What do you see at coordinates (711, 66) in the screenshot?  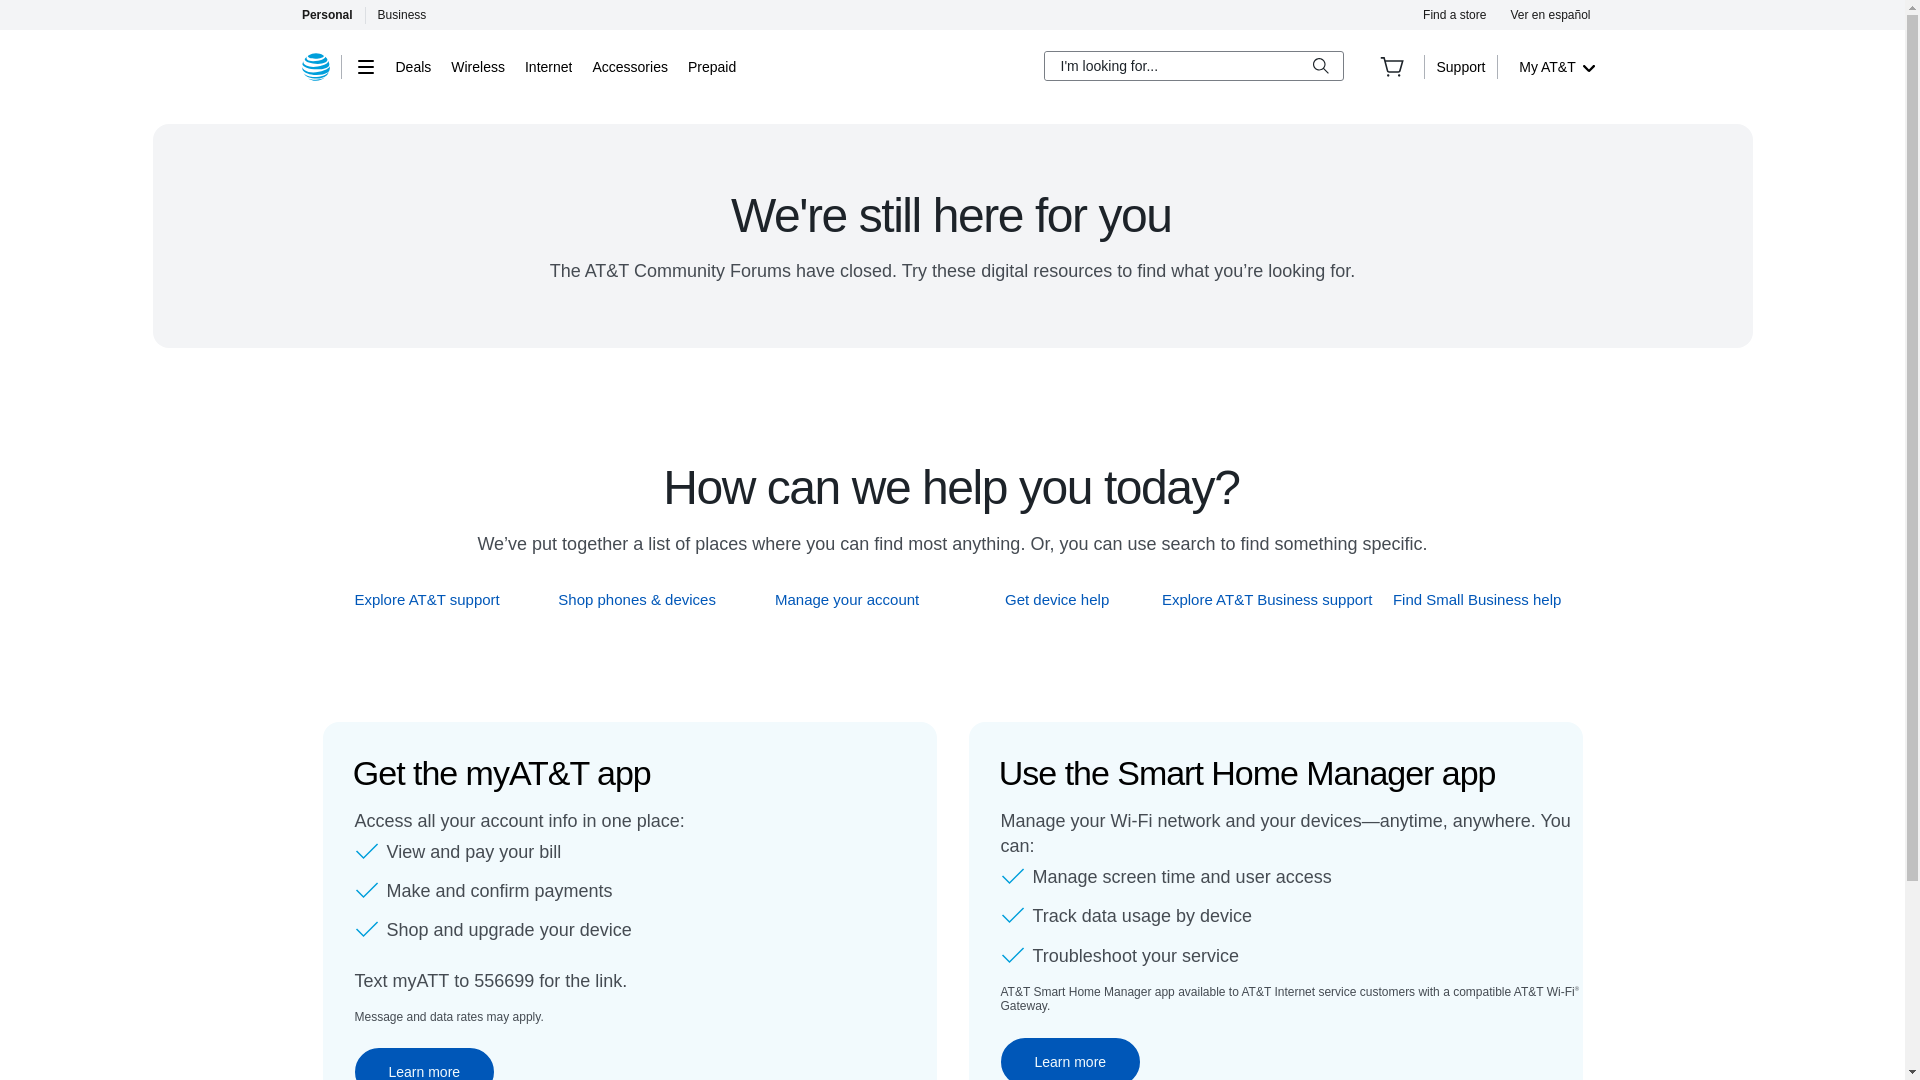 I see `Prepaid` at bounding box center [711, 66].